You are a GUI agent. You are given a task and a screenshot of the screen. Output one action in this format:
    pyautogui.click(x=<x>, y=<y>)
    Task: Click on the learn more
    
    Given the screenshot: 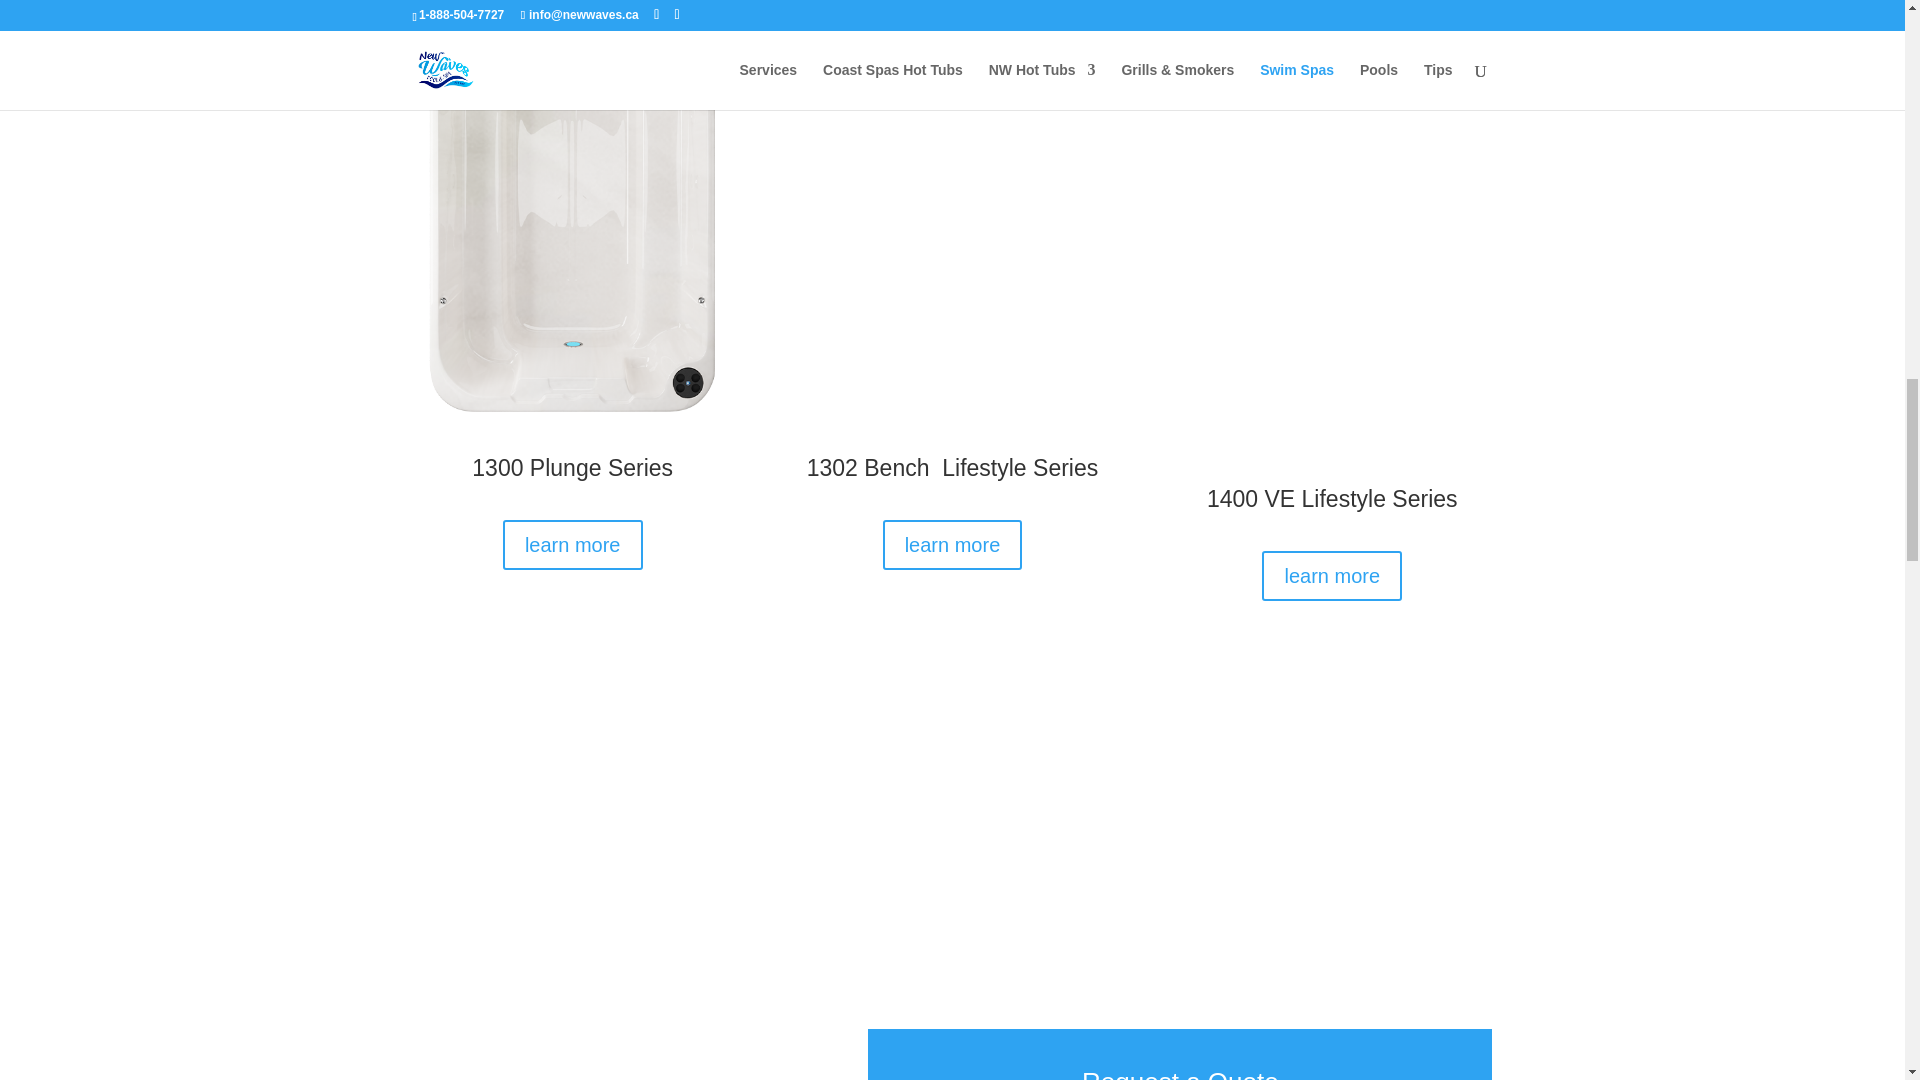 What is the action you would take?
    pyautogui.click(x=1331, y=575)
    